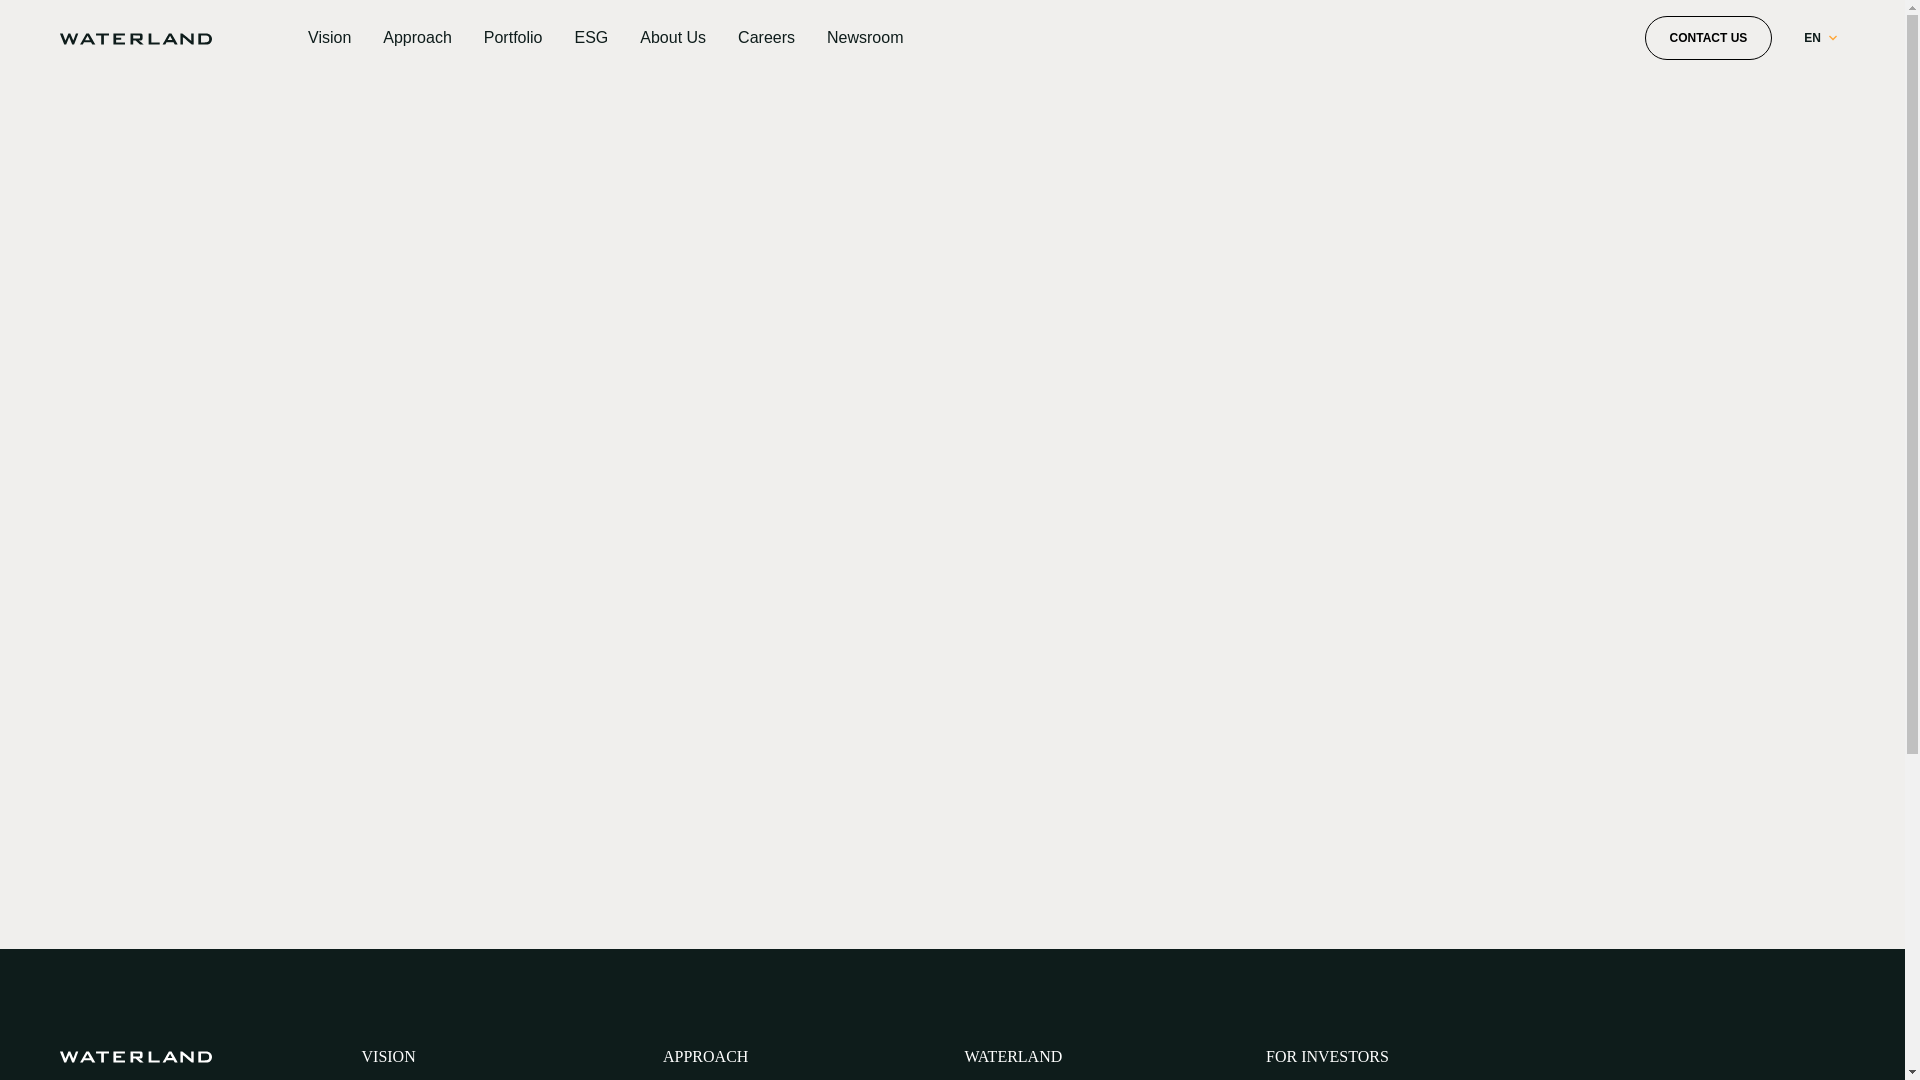  I want to click on ESG, so click(591, 38).